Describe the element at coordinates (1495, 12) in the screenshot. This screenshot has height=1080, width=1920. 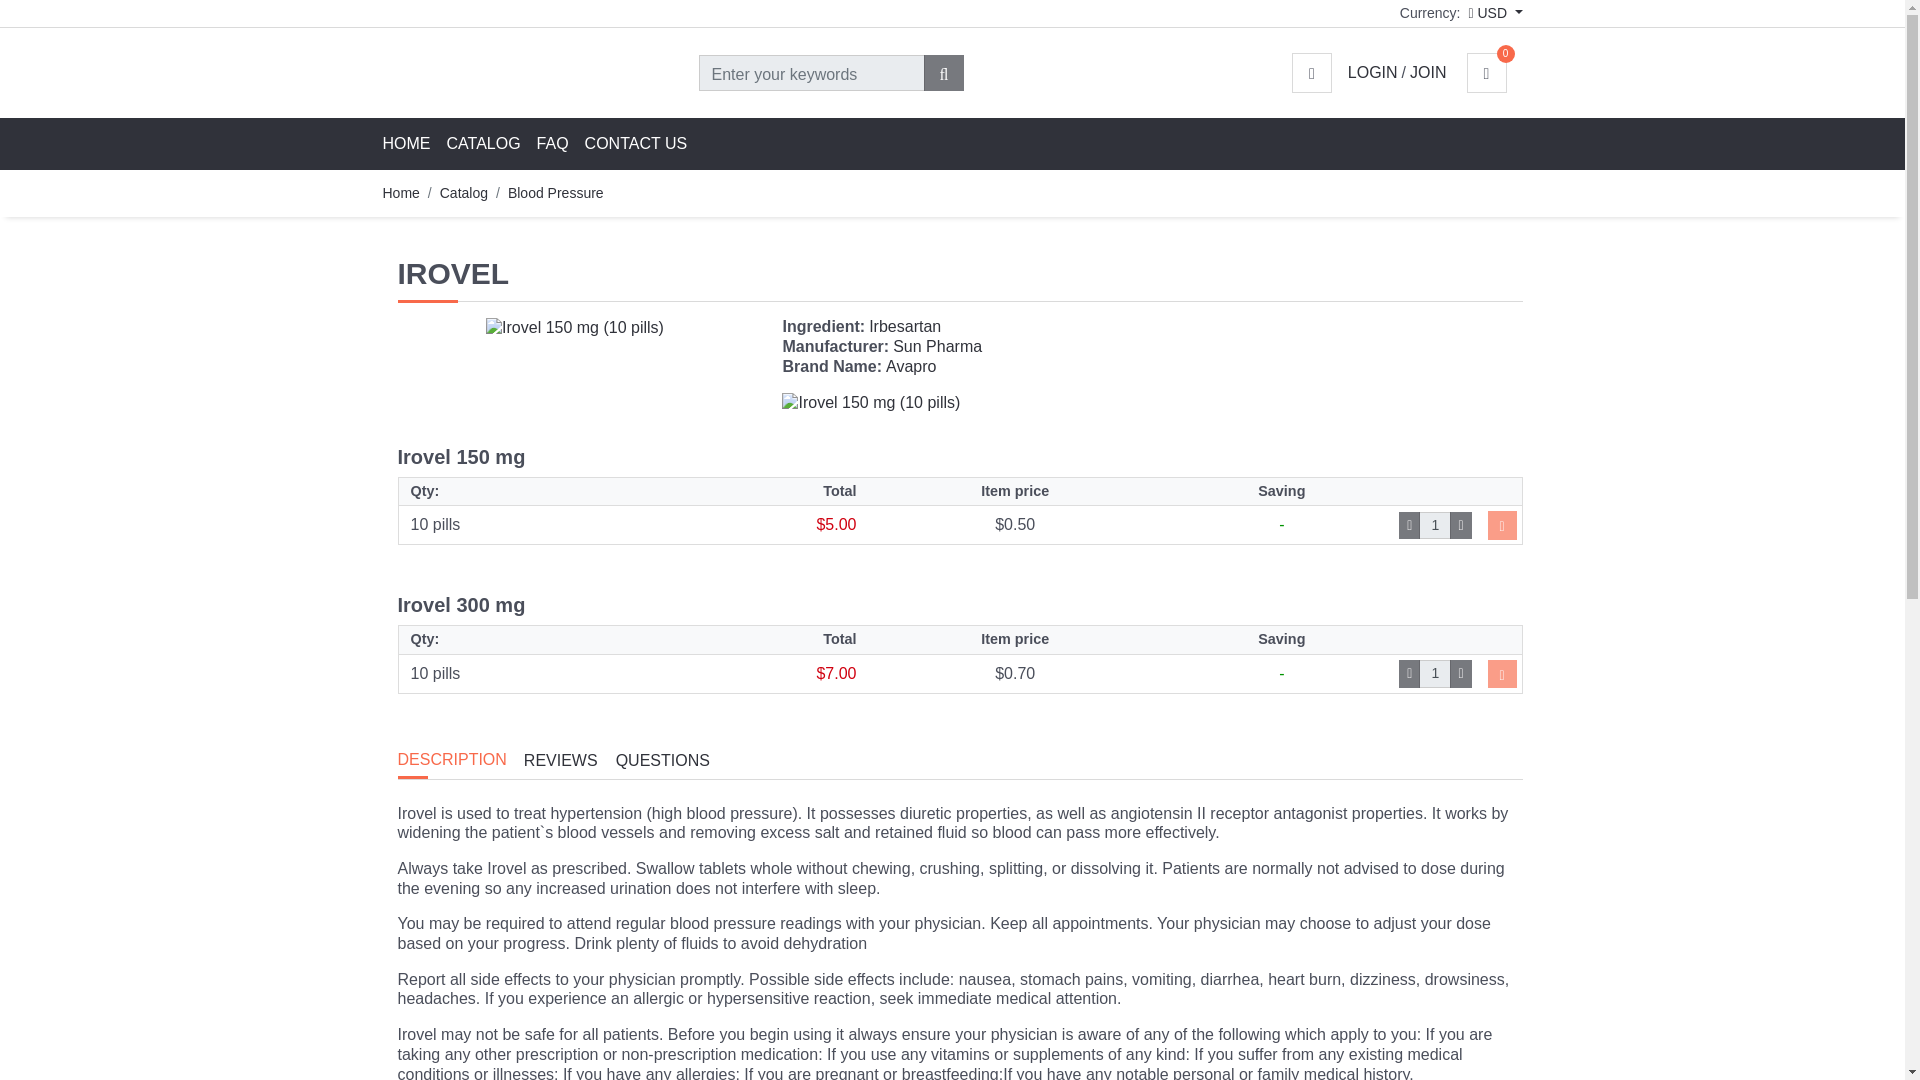
I see `USD` at that location.